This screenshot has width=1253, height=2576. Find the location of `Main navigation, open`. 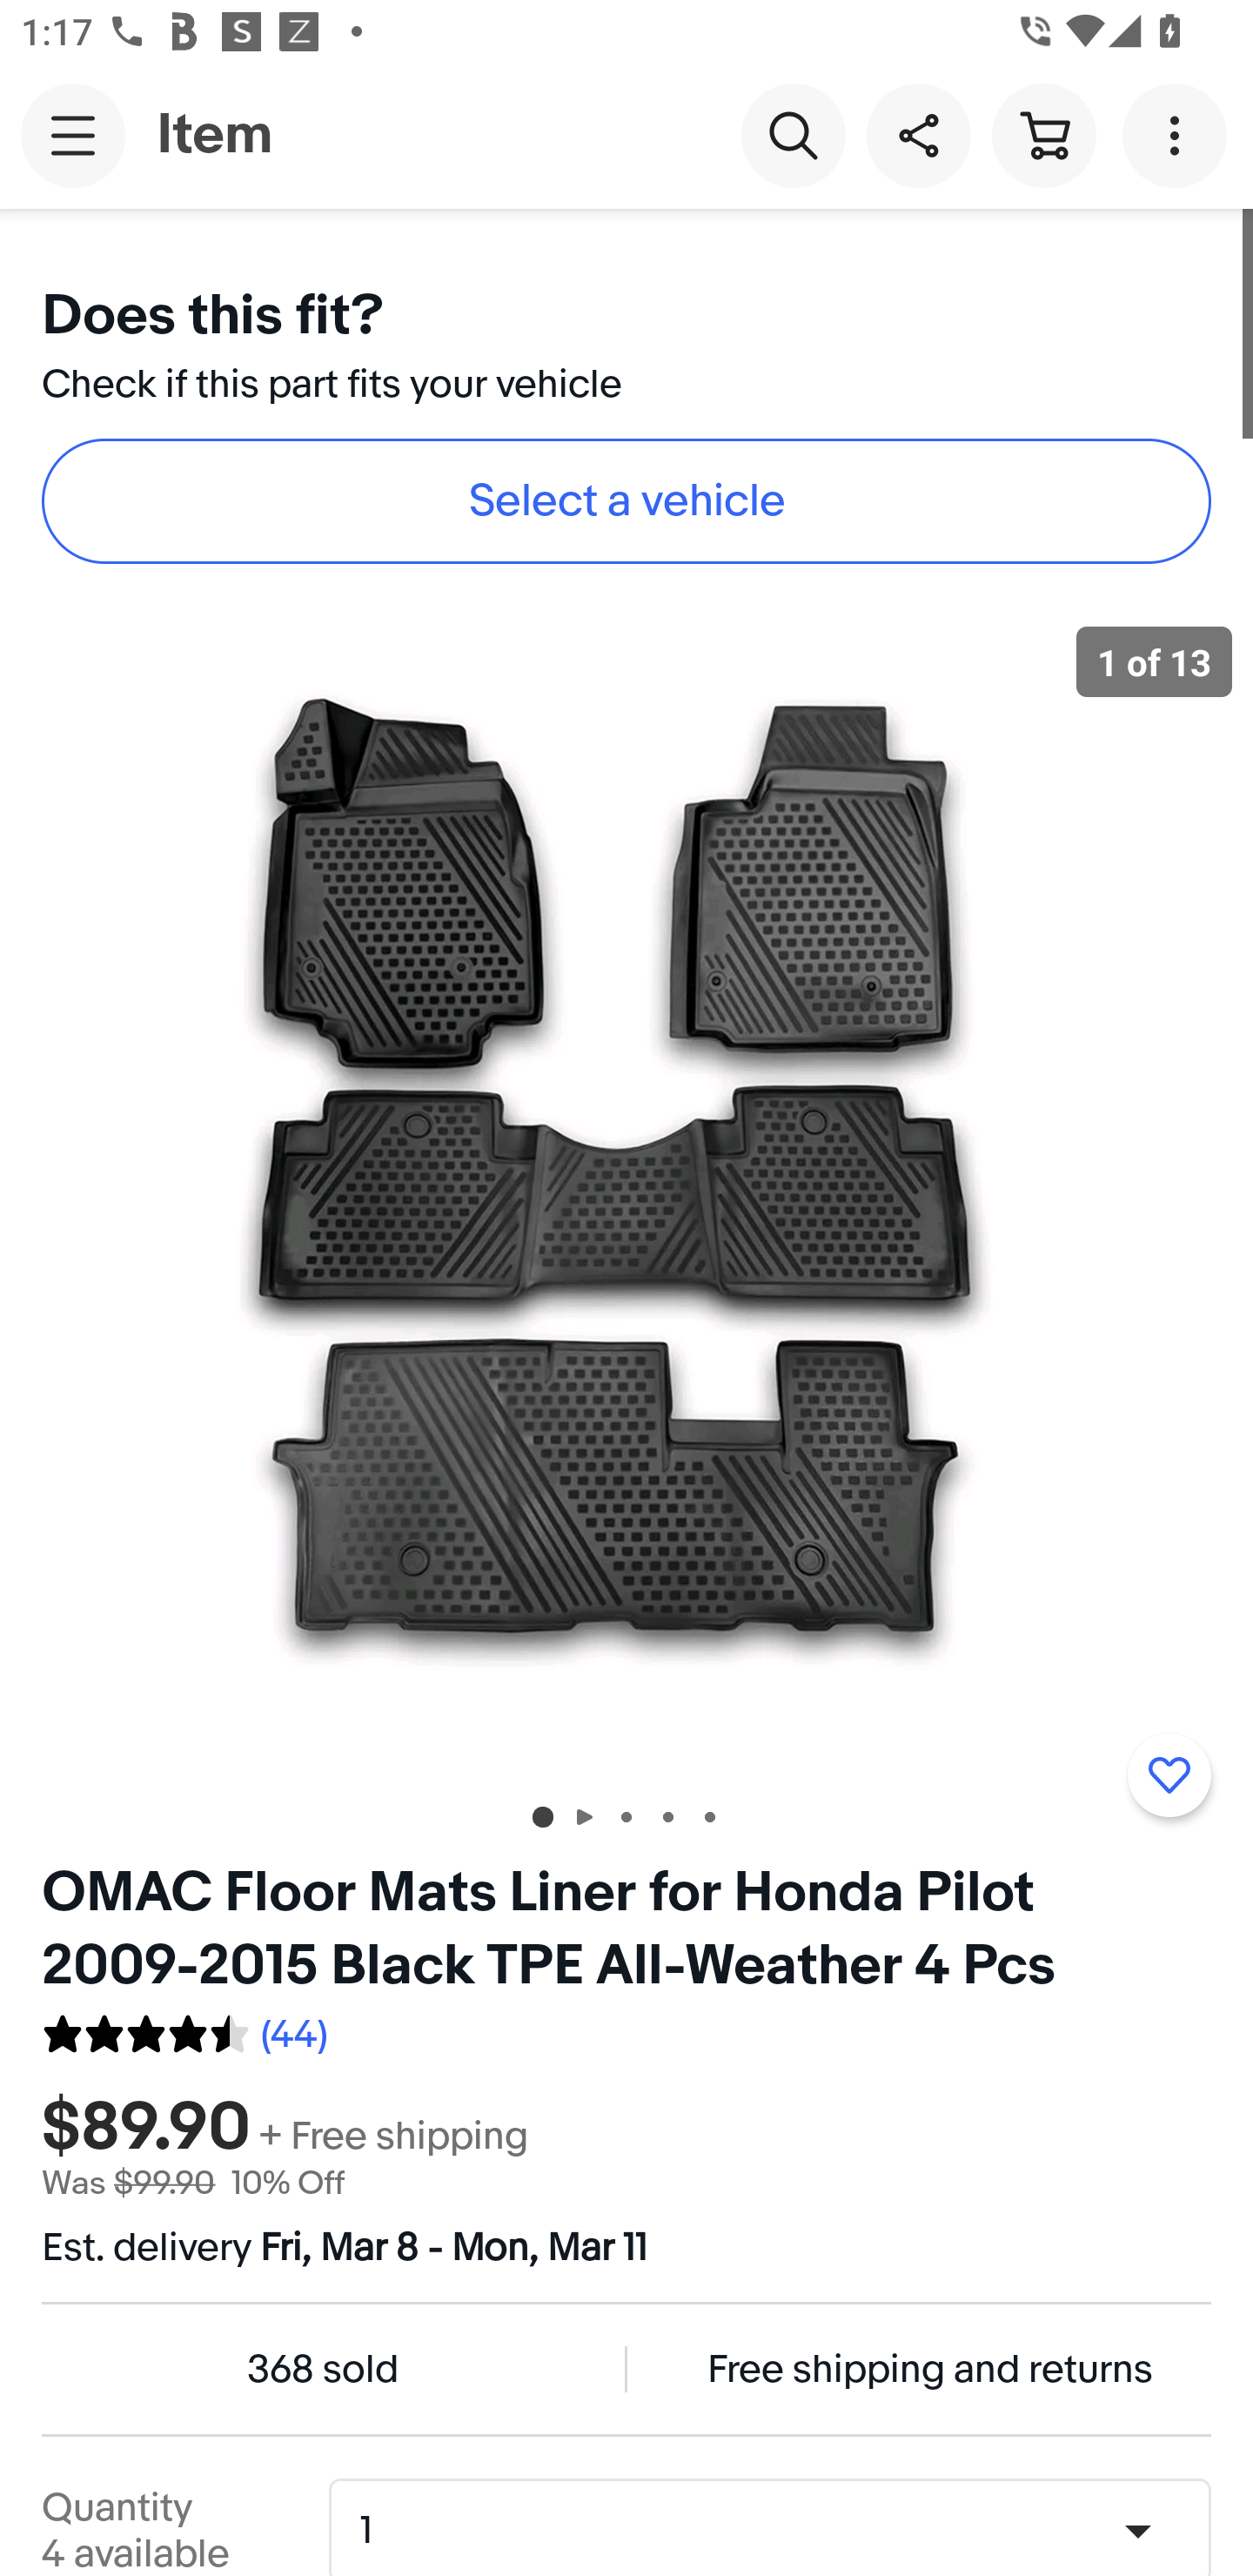

Main navigation, open is located at coordinates (73, 135).